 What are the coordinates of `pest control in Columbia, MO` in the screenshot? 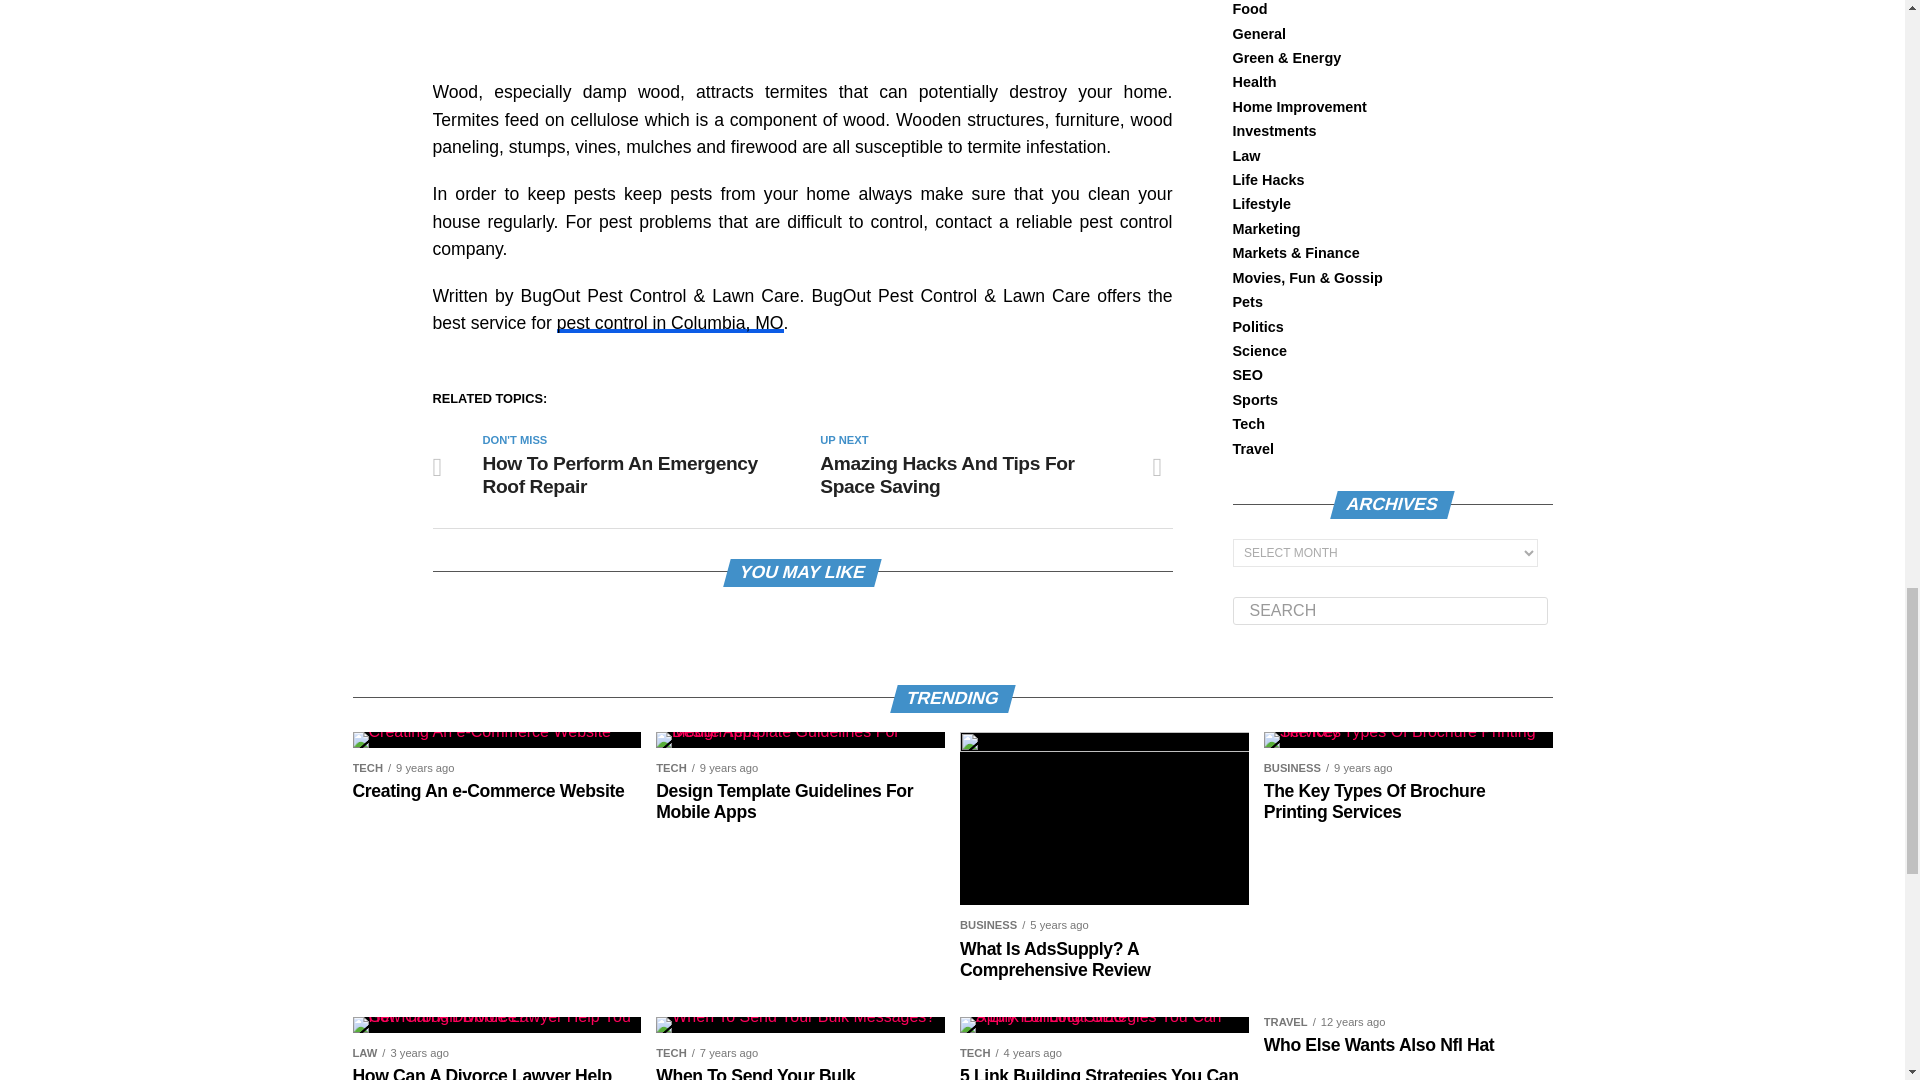 It's located at (670, 322).